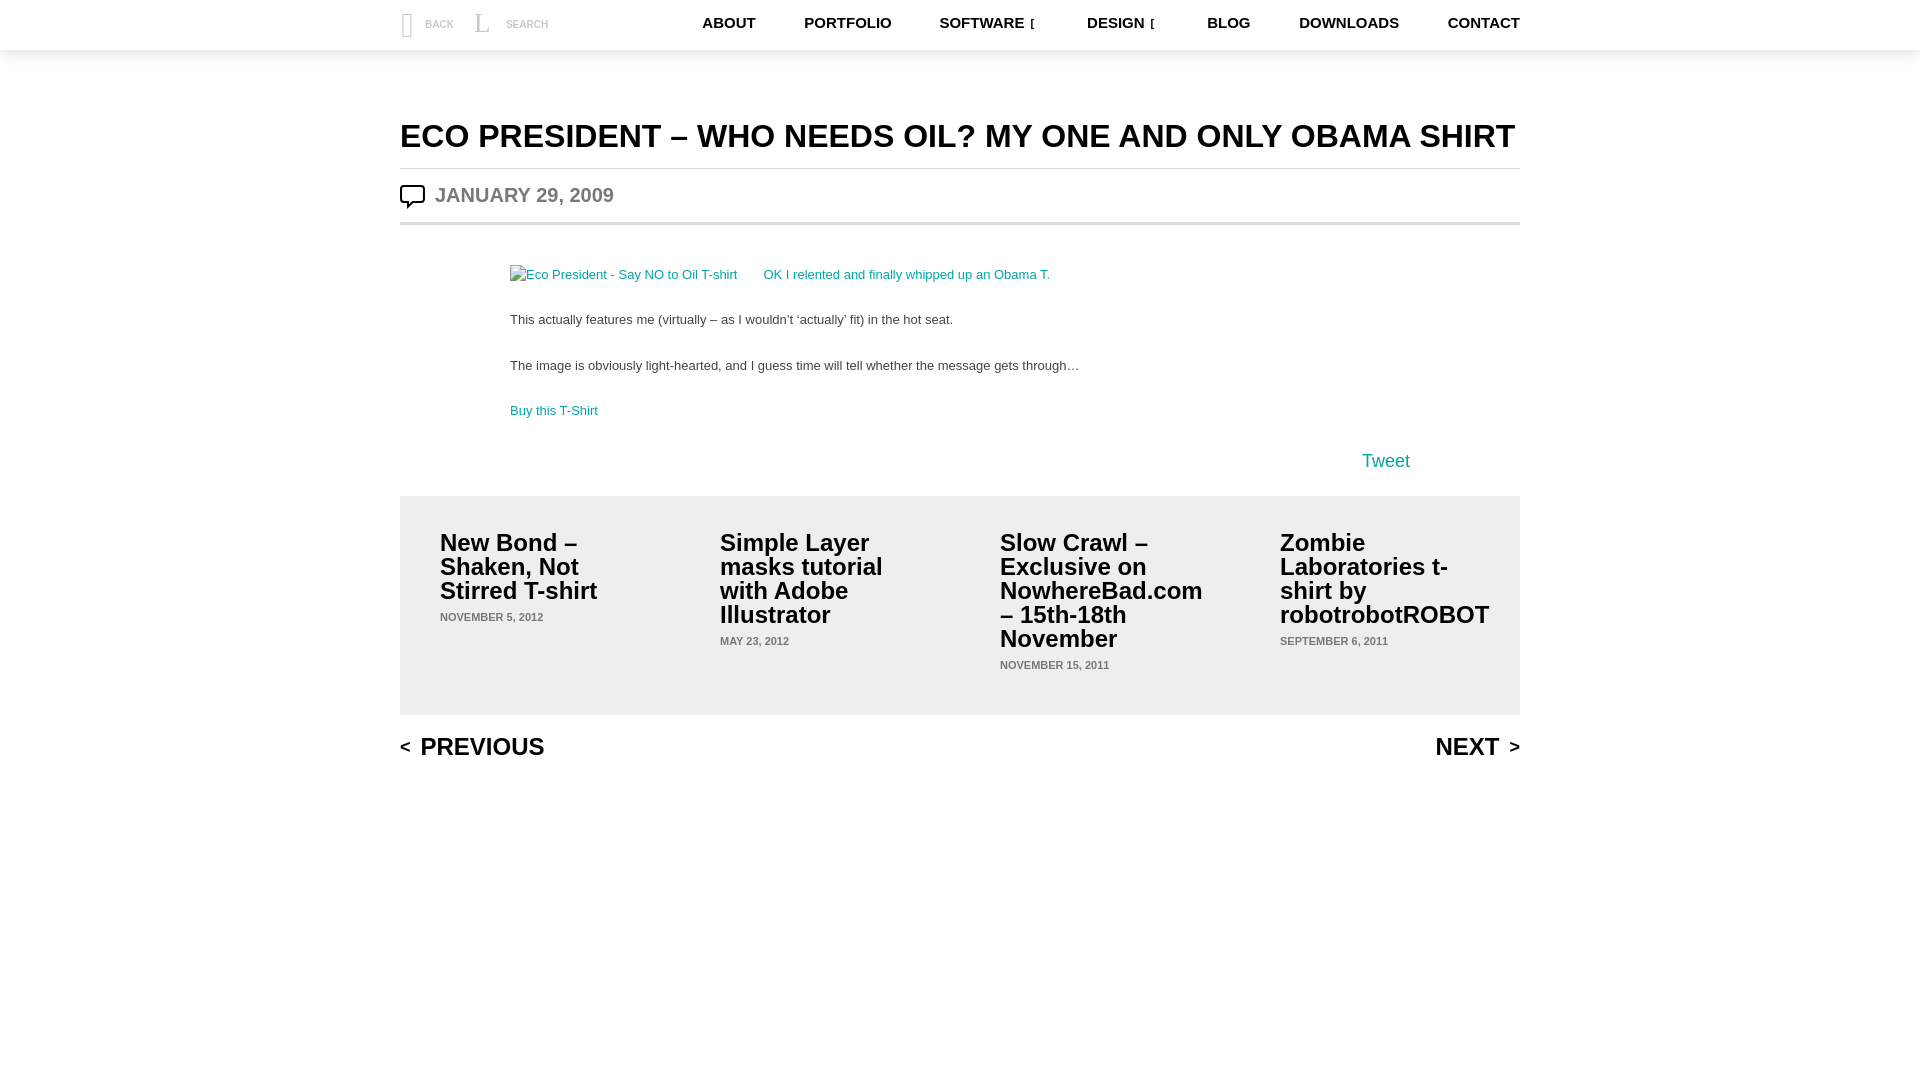 This screenshot has height=1080, width=1920. What do you see at coordinates (1349, 22) in the screenshot?
I see `DOWNLOADS` at bounding box center [1349, 22].